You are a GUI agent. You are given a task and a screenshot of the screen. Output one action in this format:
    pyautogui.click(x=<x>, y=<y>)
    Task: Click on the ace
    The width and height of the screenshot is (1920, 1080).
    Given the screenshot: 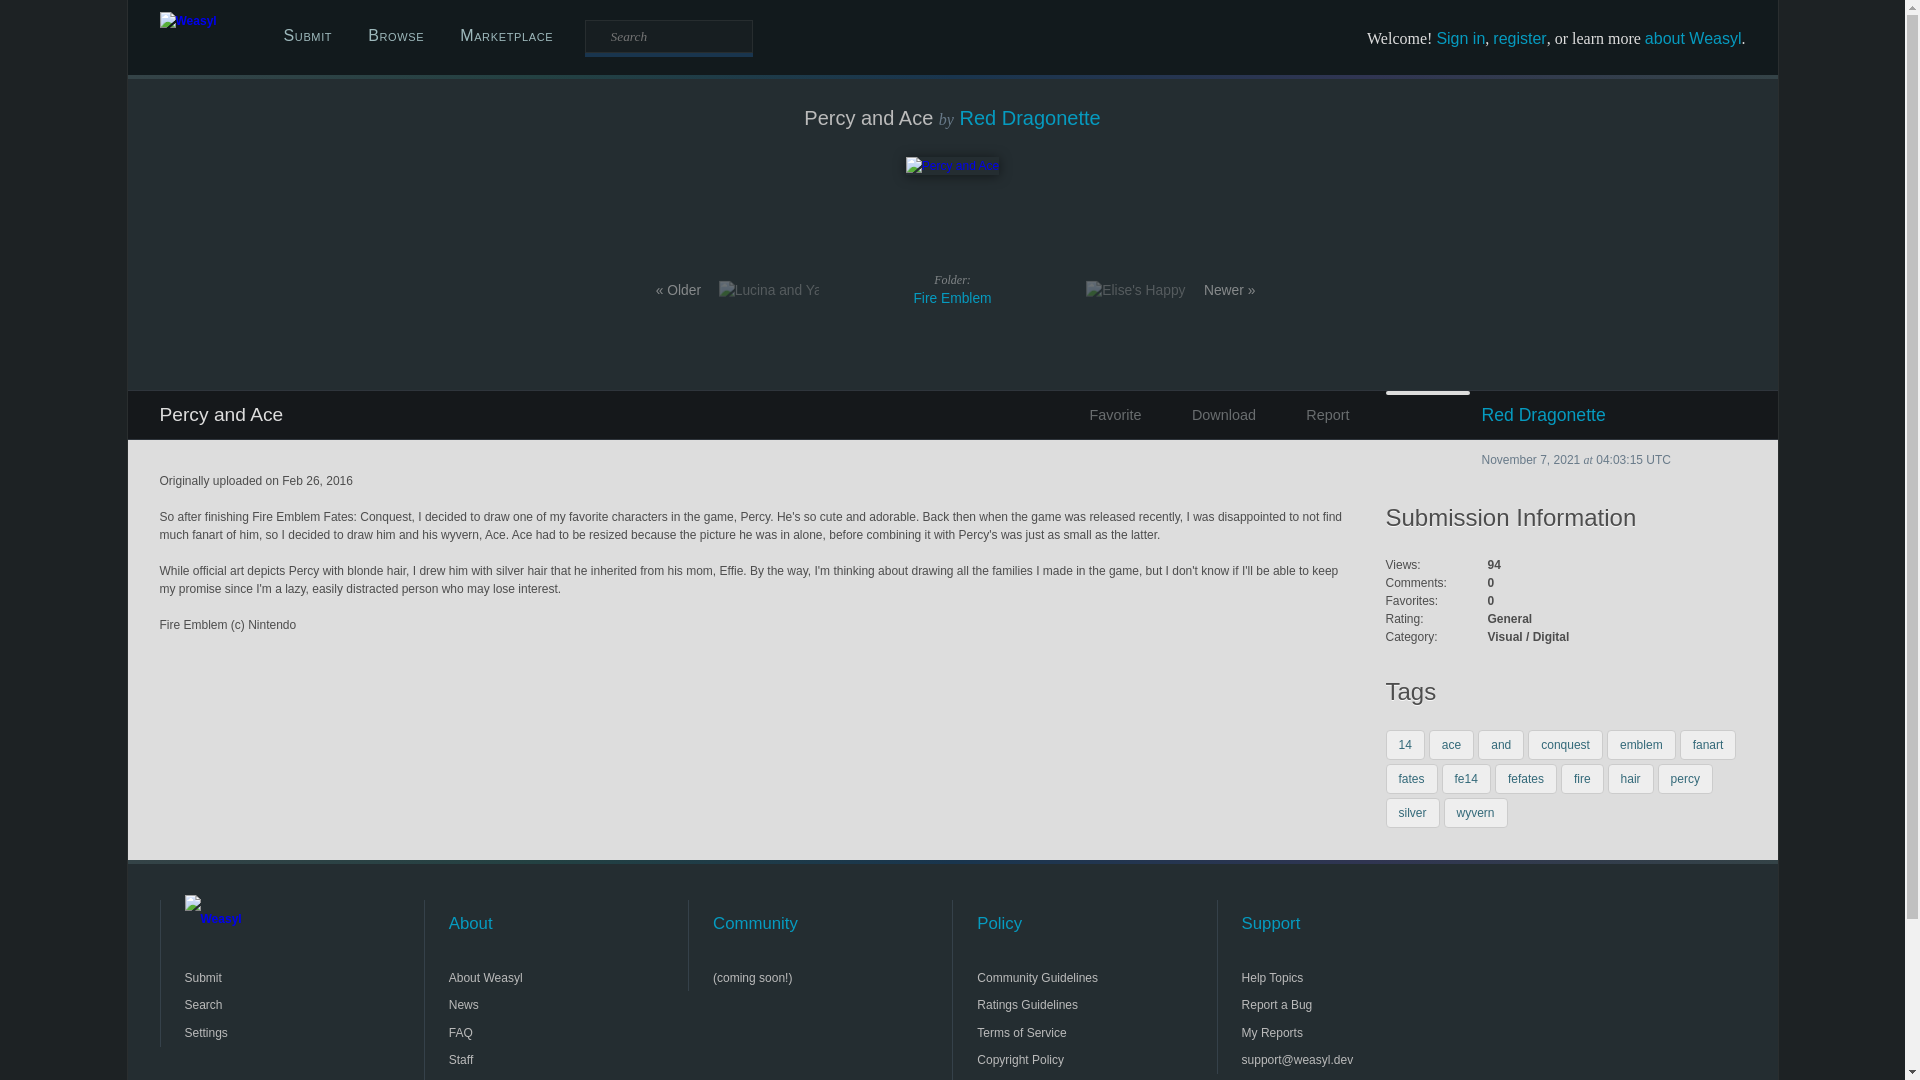 What is the action you would take?
    pyautogui.click(x=1451, y=745)
    